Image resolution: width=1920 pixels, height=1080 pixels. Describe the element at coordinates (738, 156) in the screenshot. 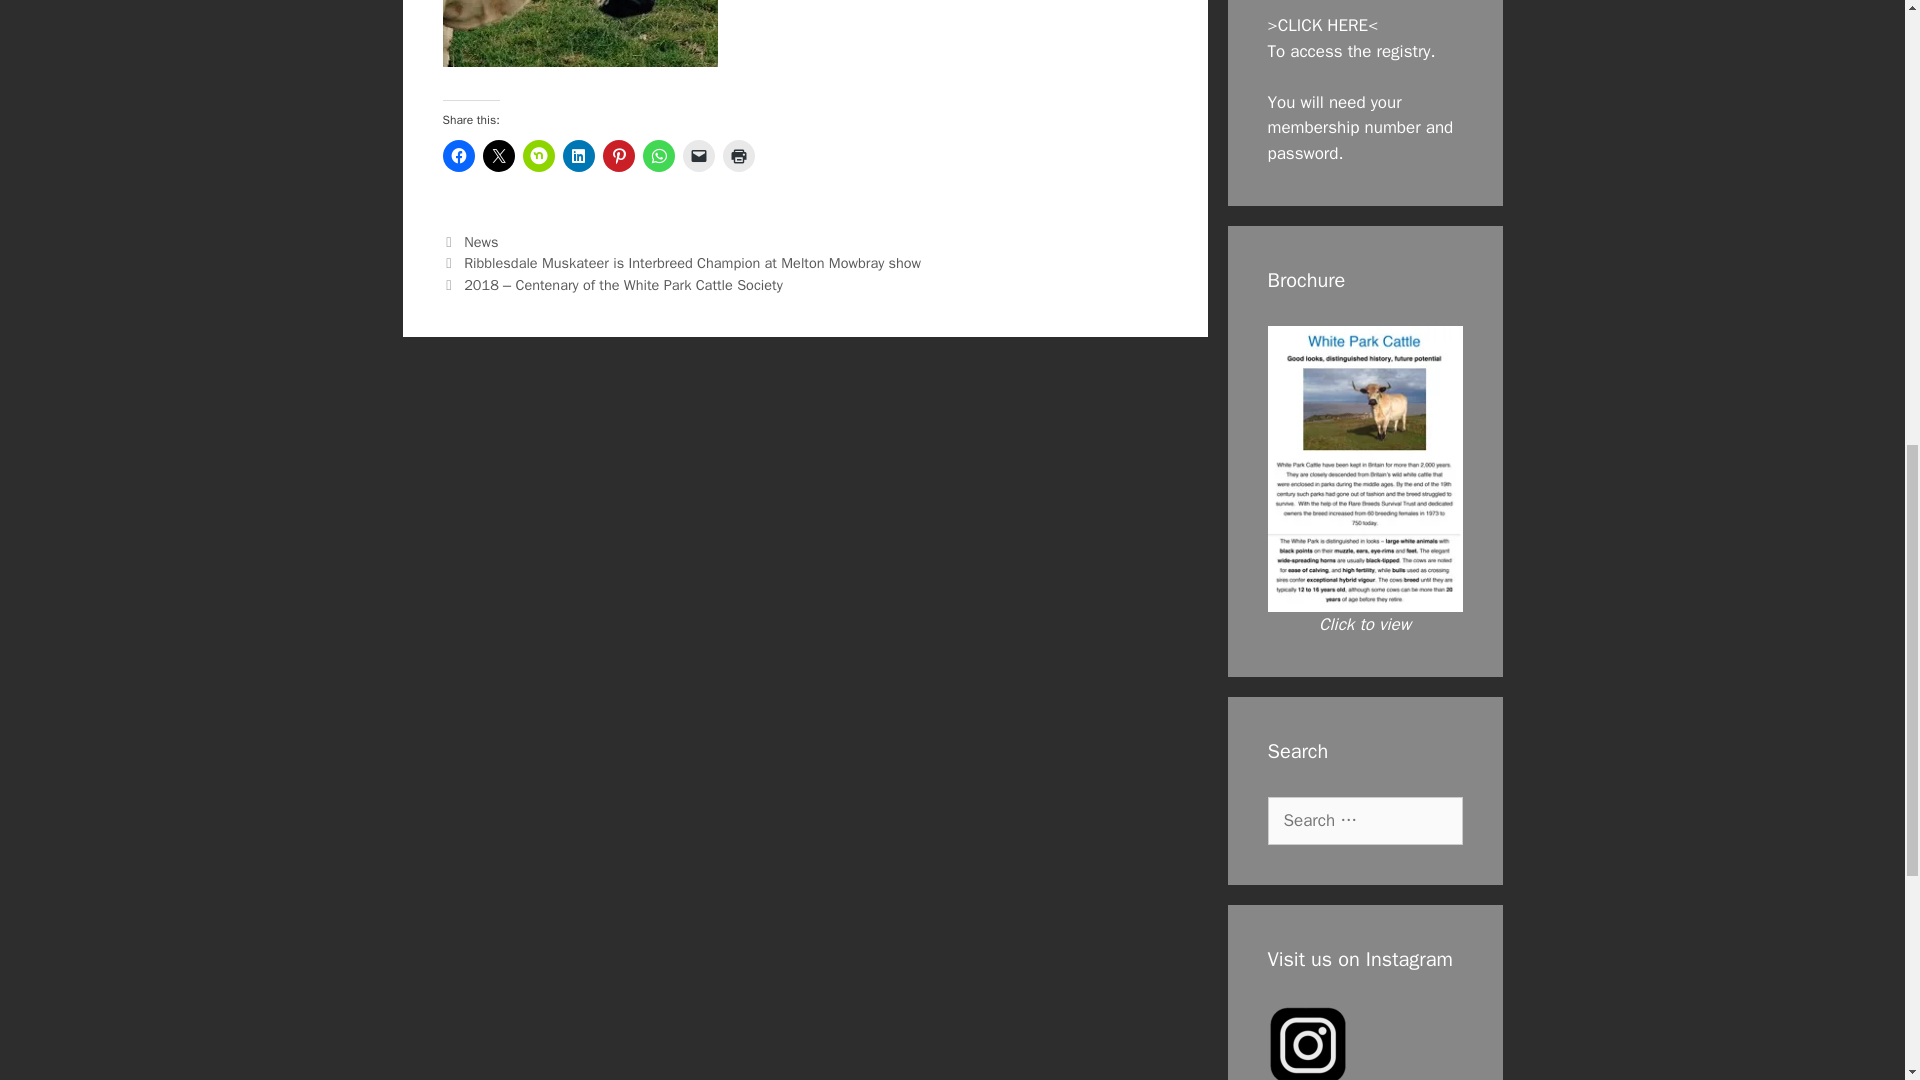

I see `Click to print` at that location.